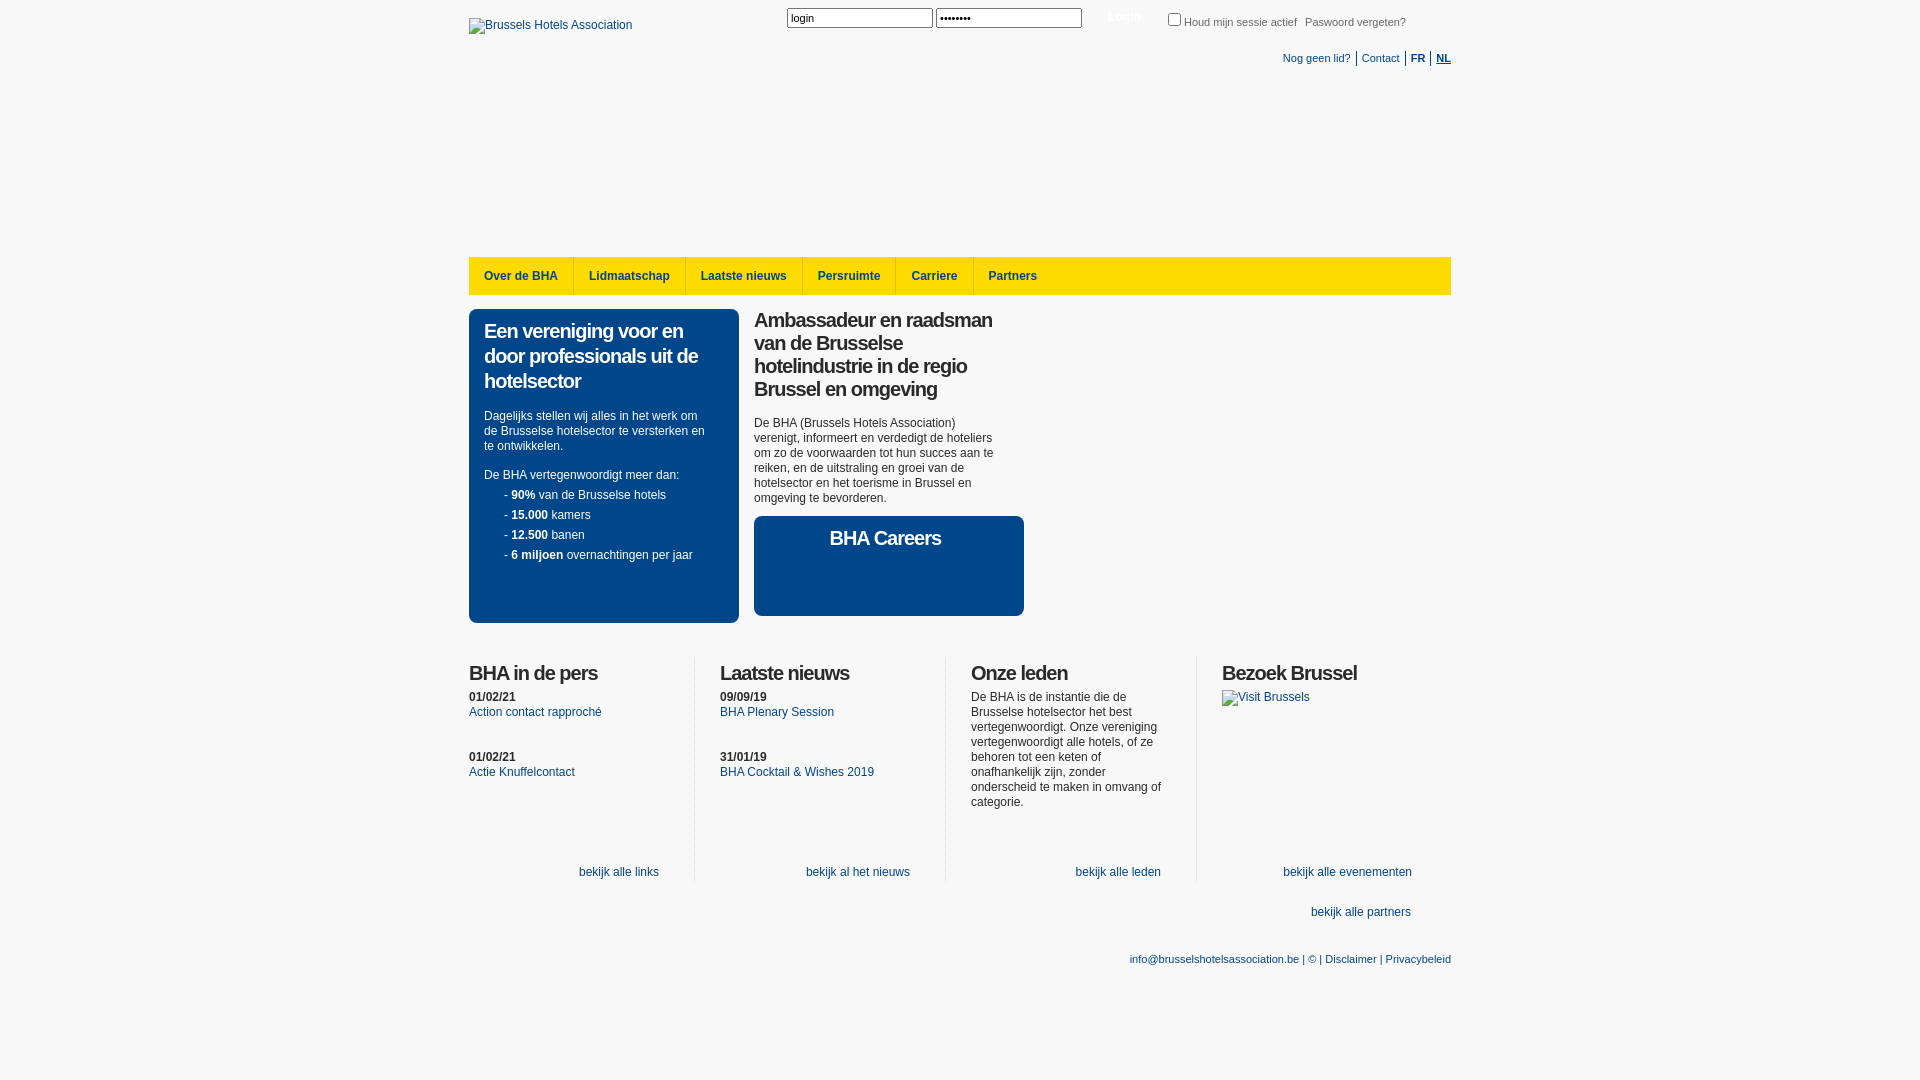 The height and width of the screenshot is (1080, 1920). I want to click on Partners, so click(1012, 276).